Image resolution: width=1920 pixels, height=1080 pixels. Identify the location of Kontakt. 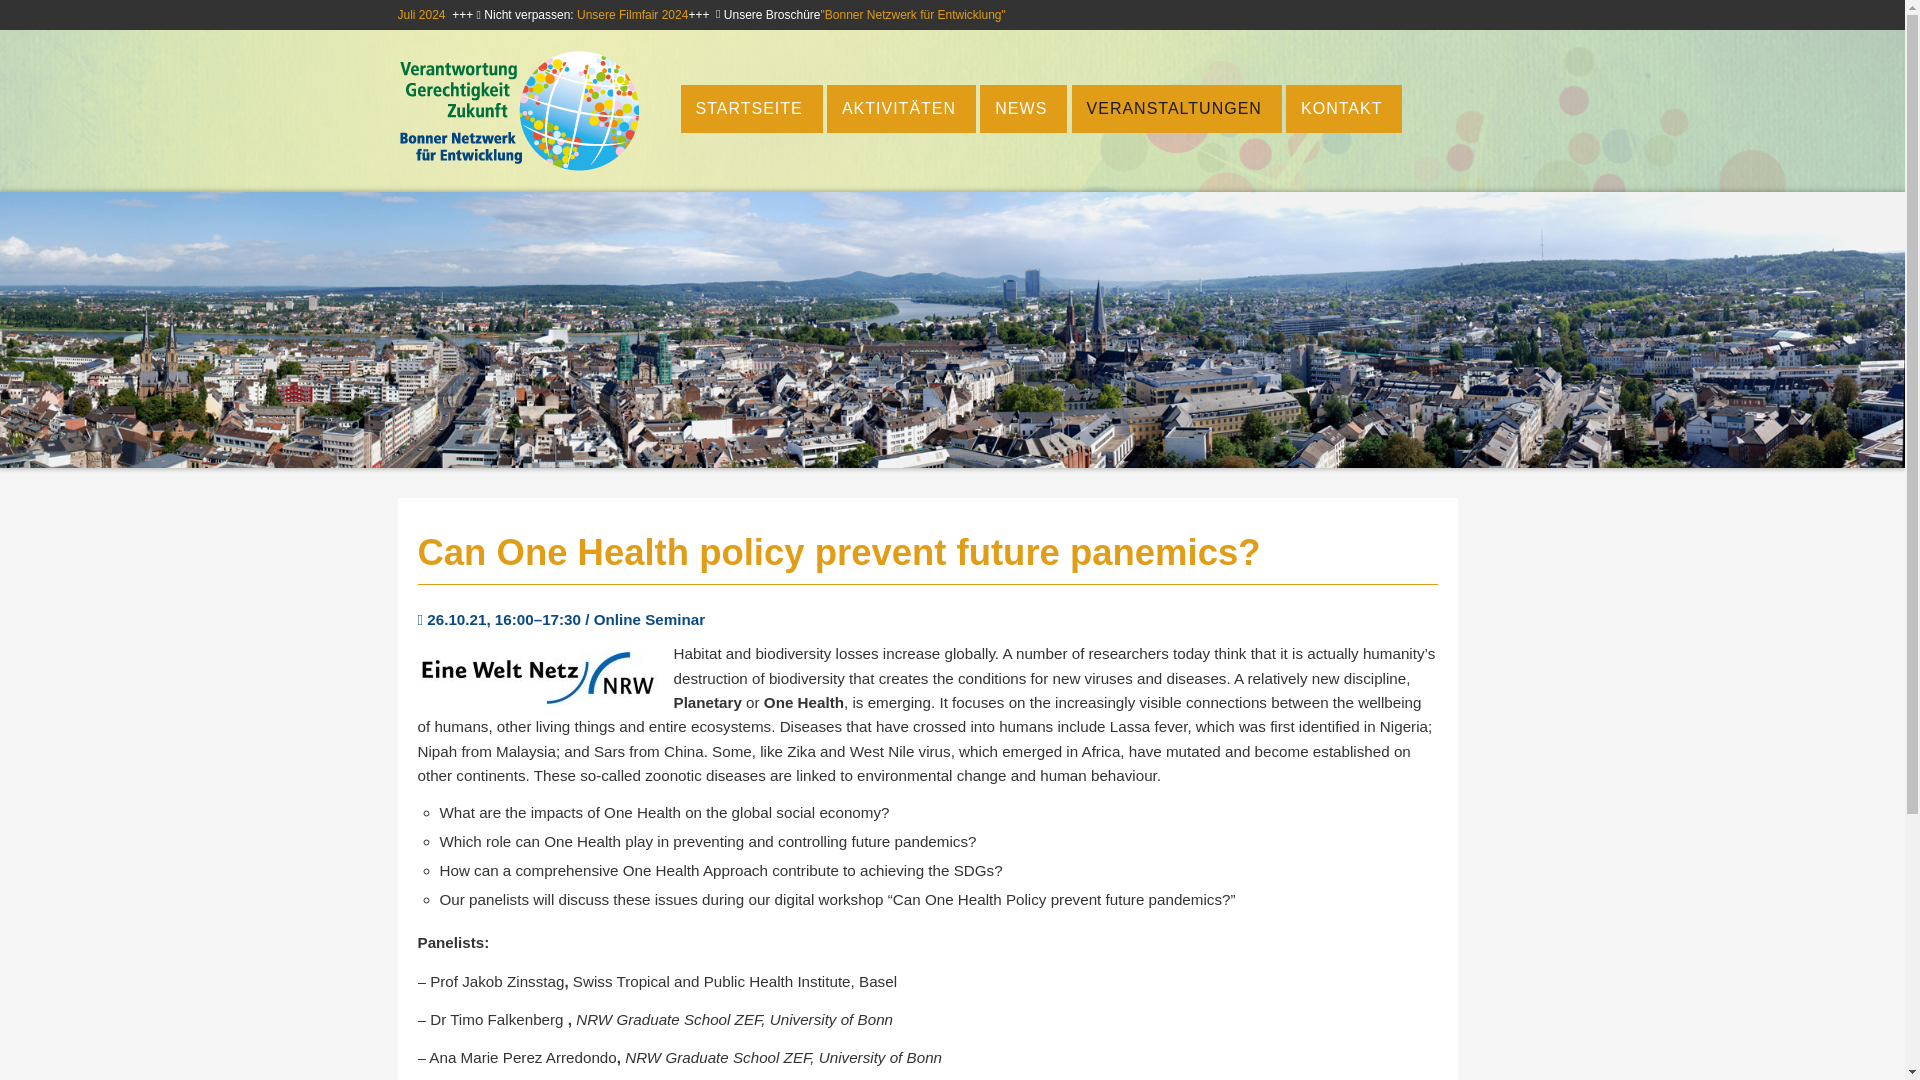
(1344, 108).